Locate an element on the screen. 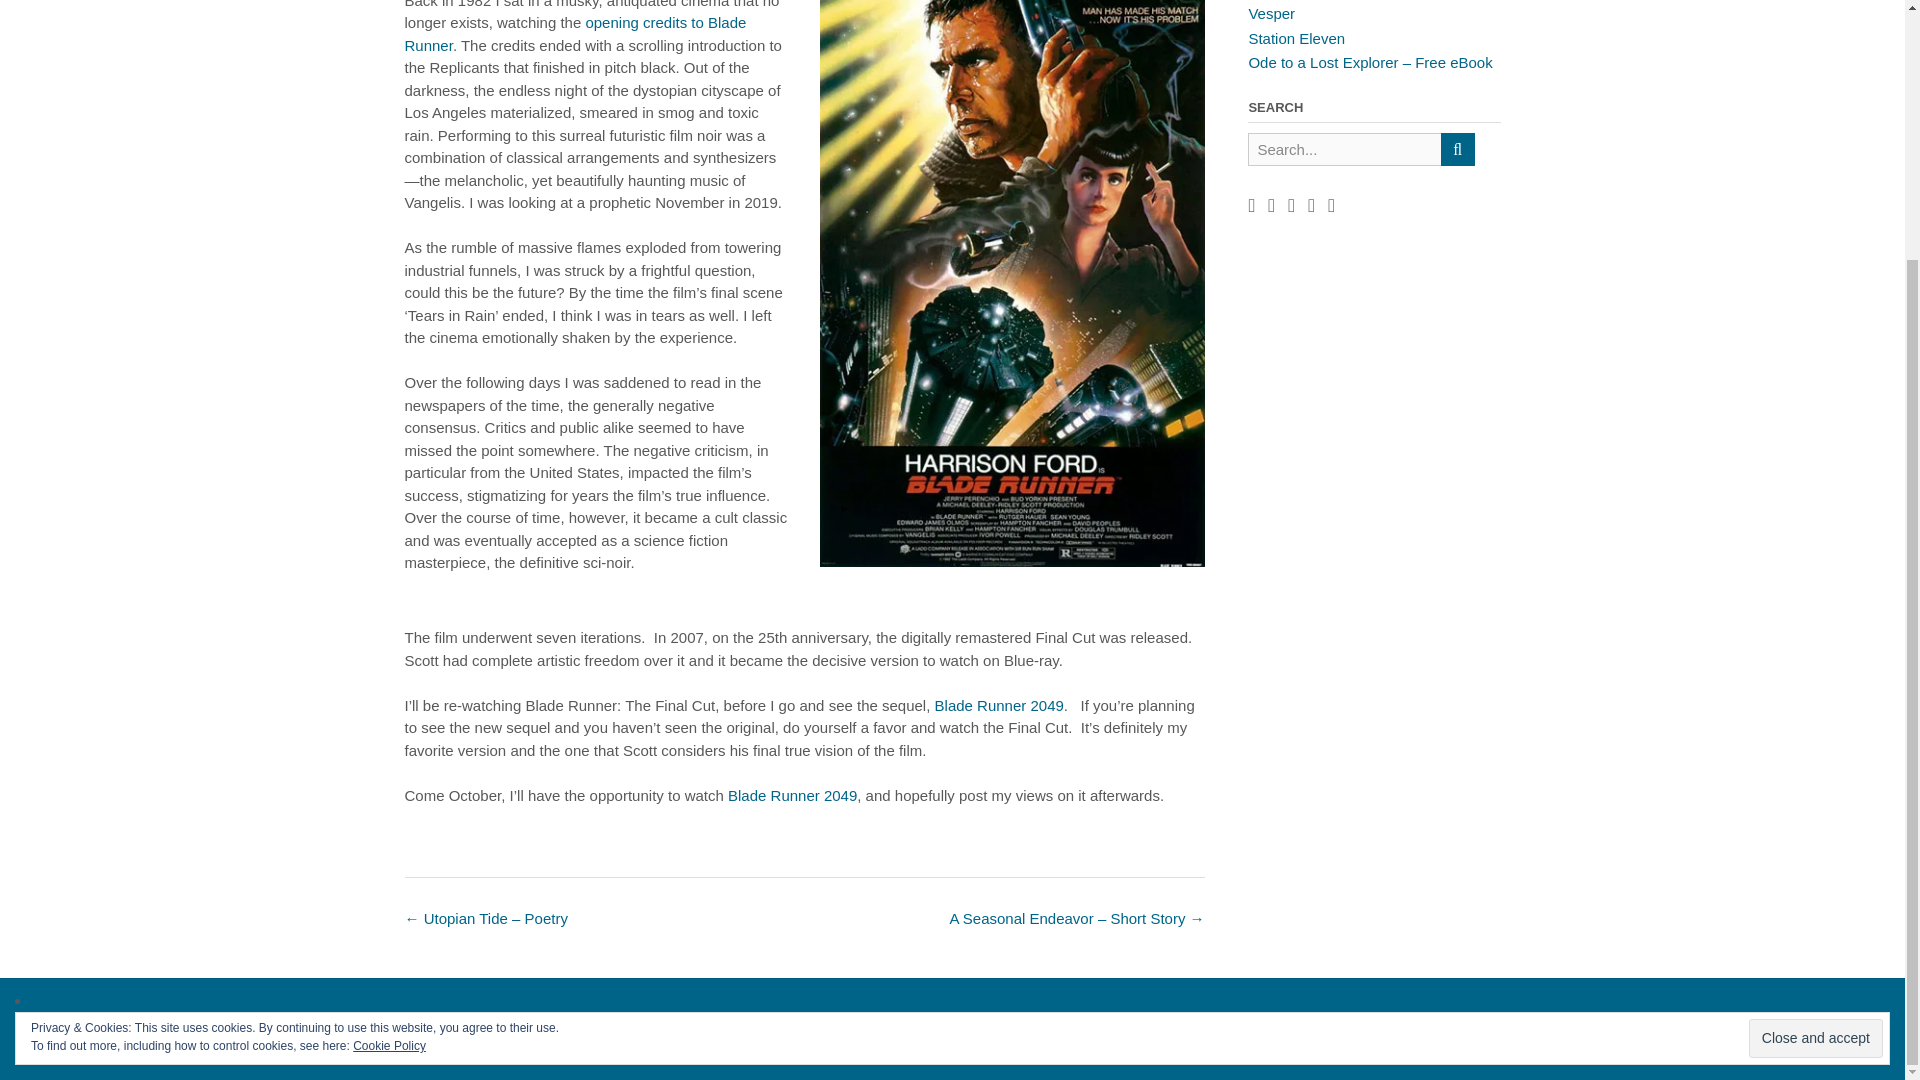 The image size is (1920, 1080). Blade Runner 2049 is located at coordinates (792, 795).